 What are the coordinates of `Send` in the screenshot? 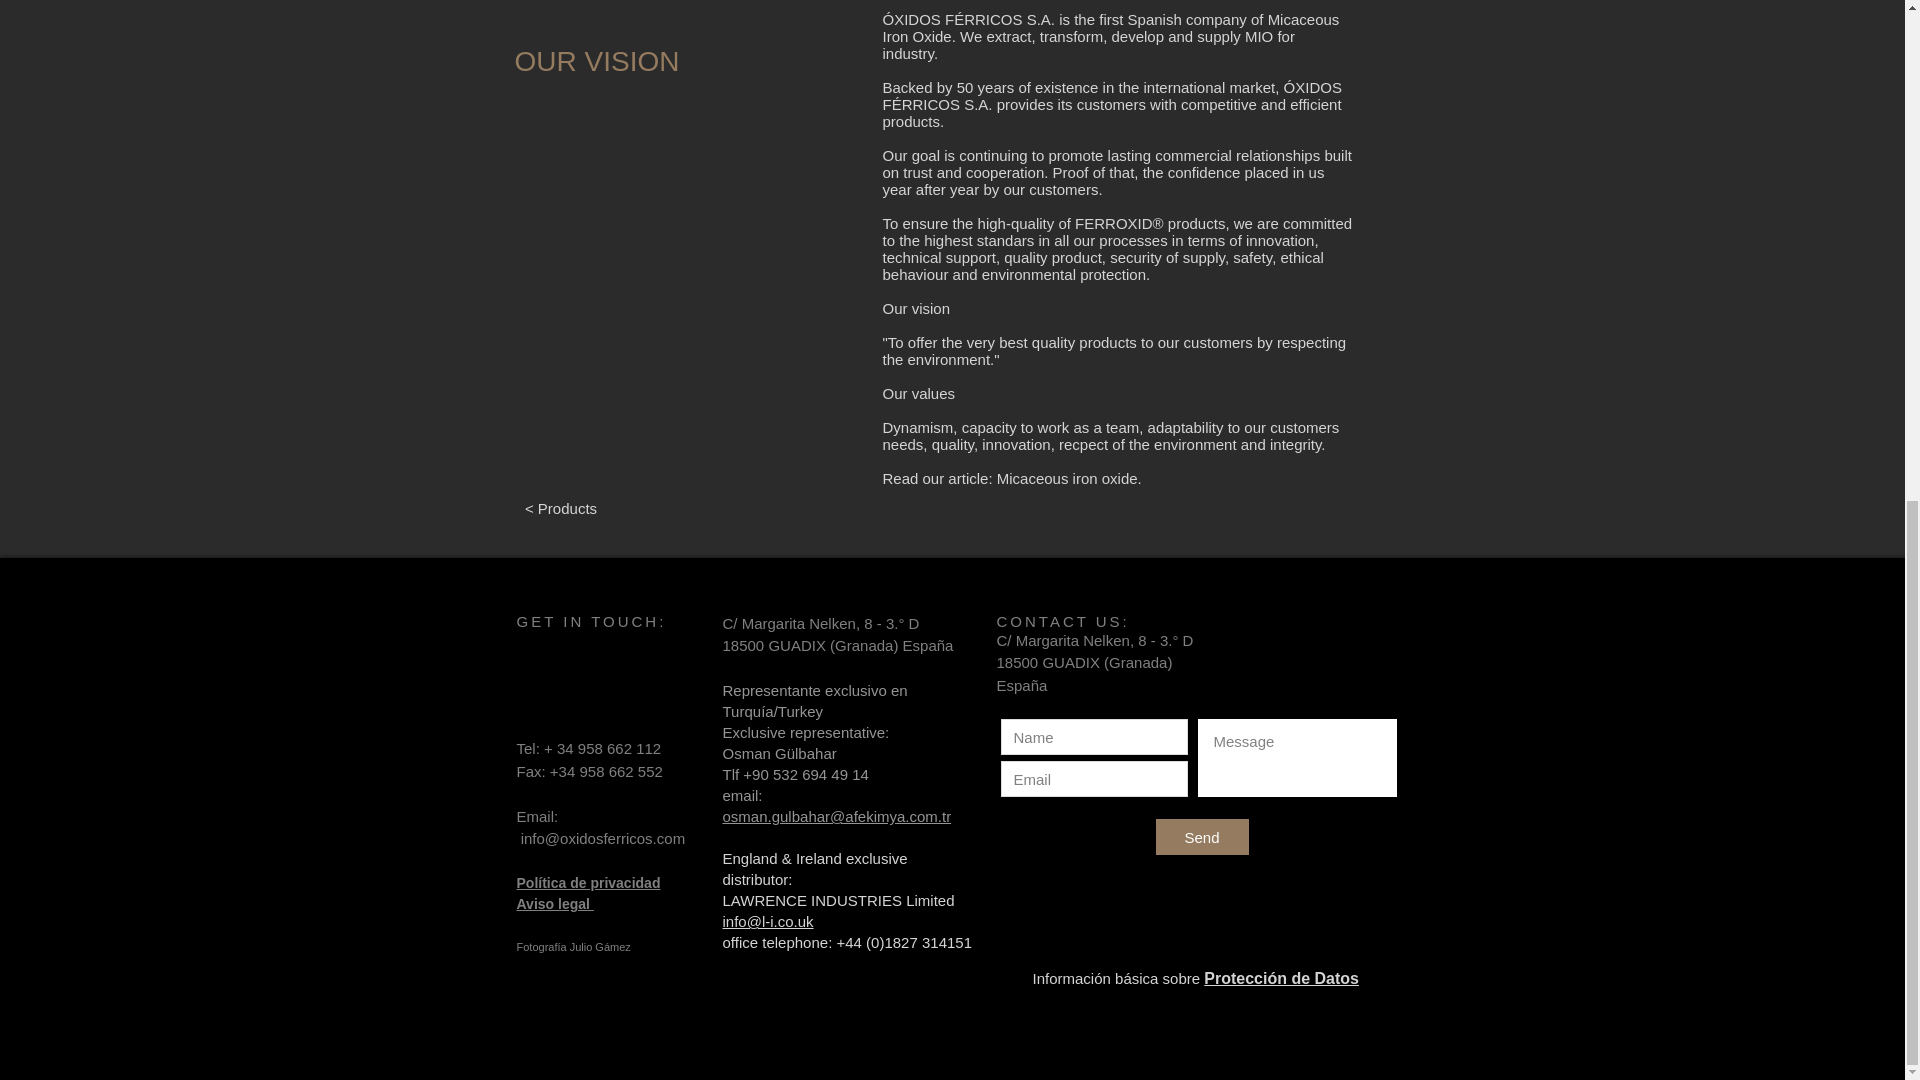 It's located at (1202, 836).